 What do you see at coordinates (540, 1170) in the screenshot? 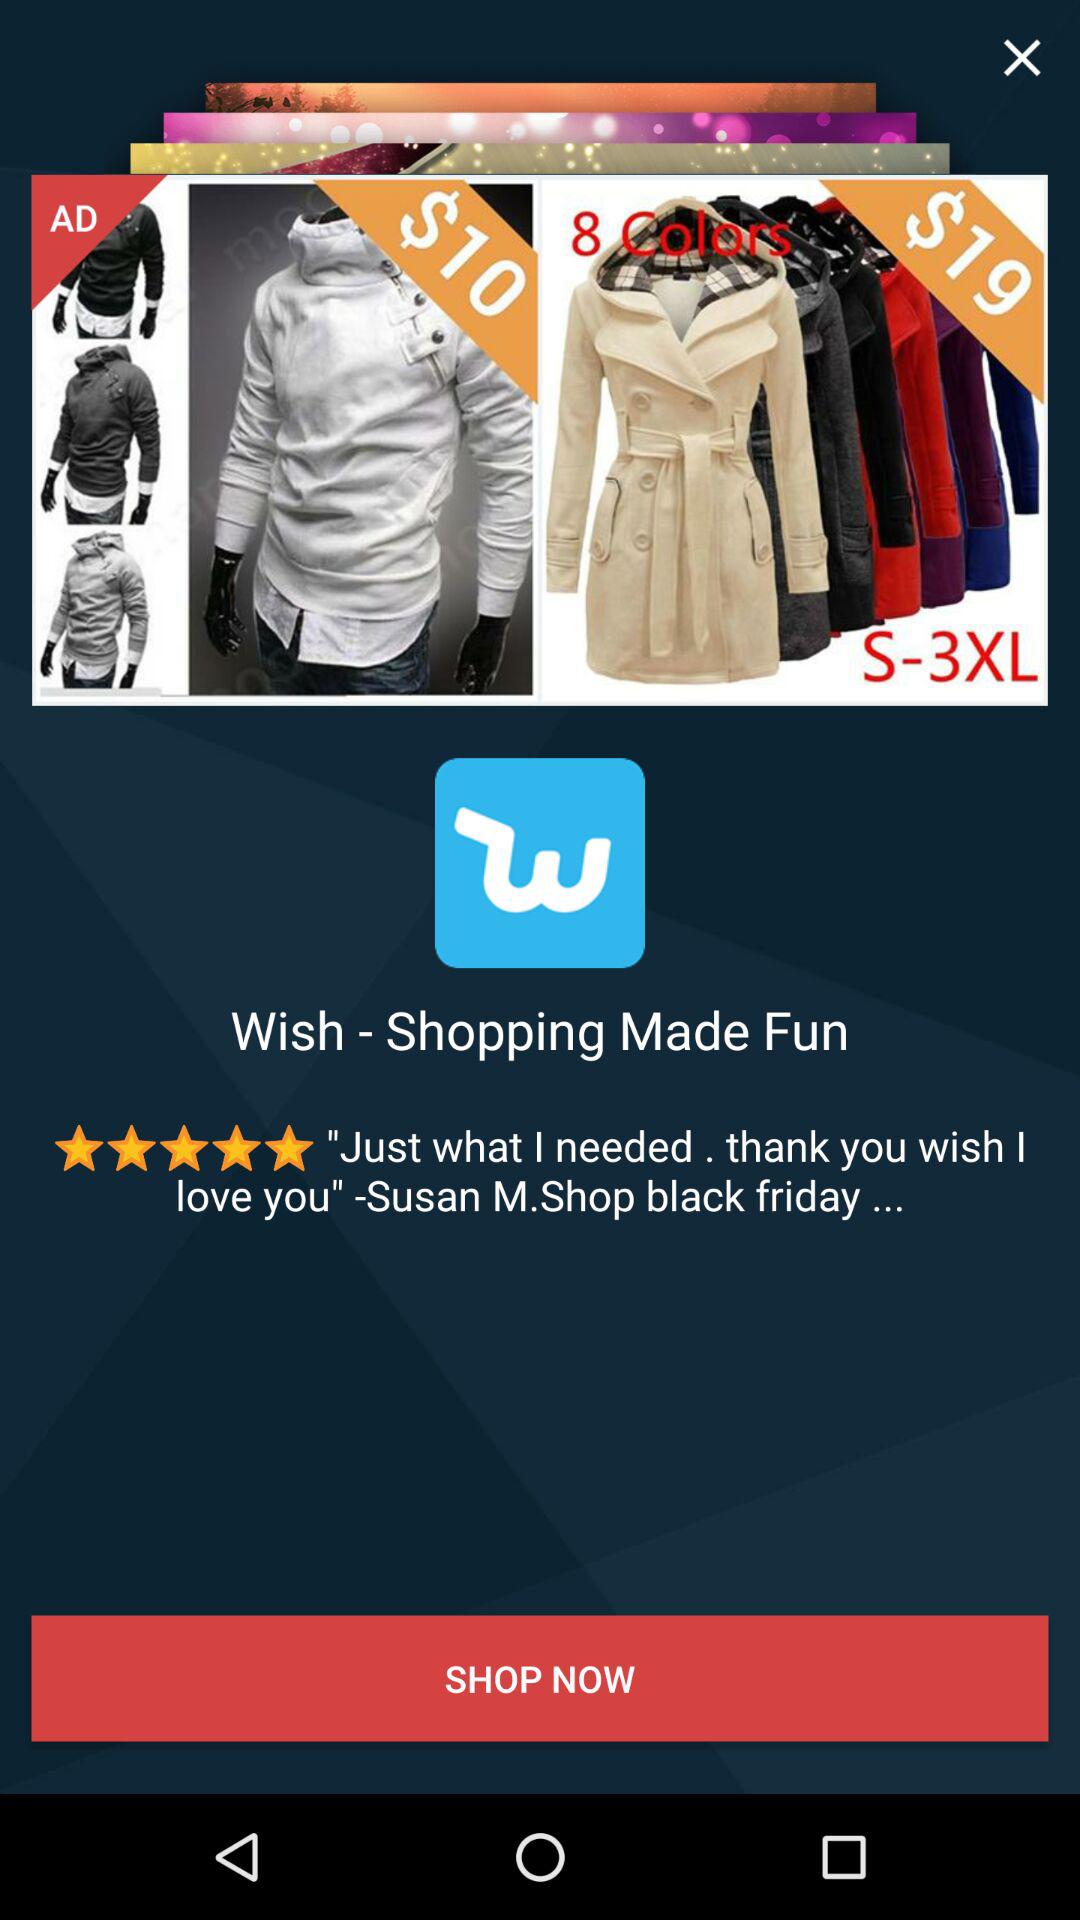
I see `click the just what i item` at bounding box center [540, 1170].